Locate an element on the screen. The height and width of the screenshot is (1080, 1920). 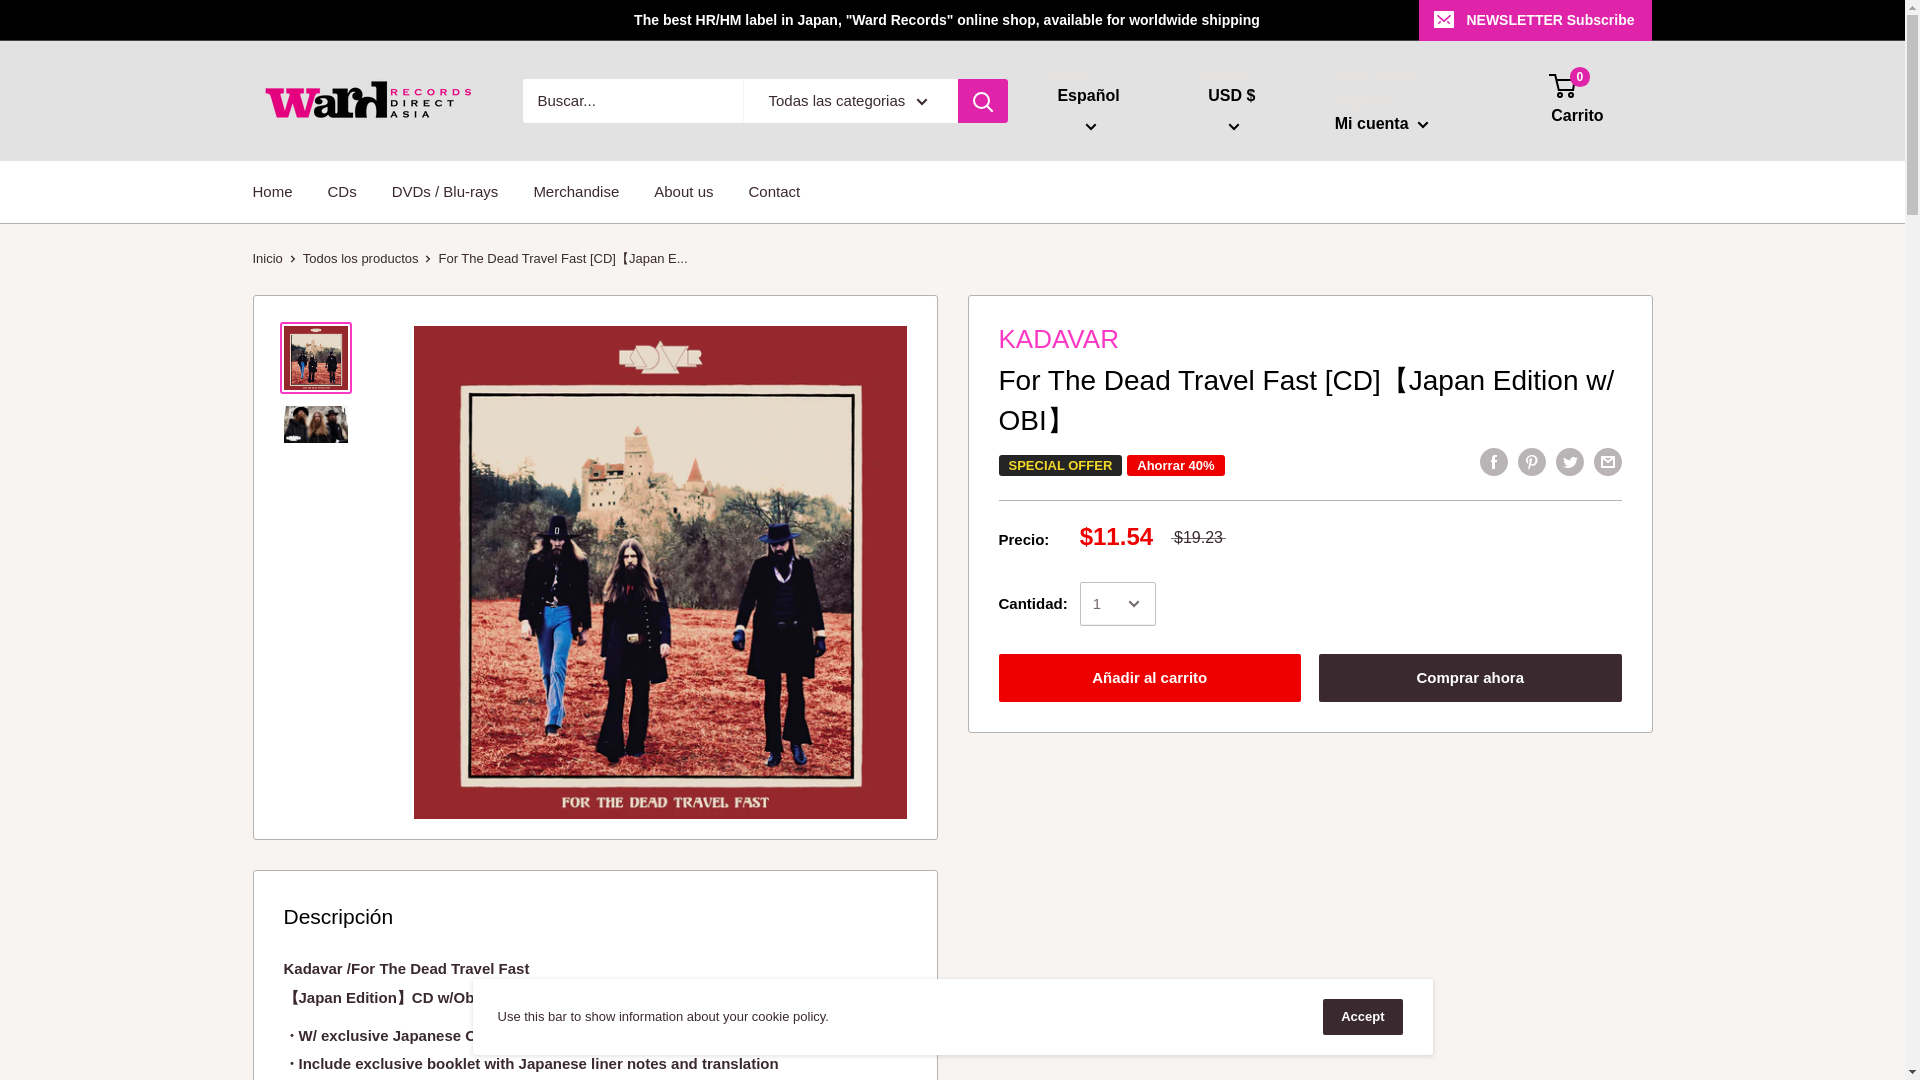
NEWSLETTER Subscribe is located at coordinates (1534, 20).